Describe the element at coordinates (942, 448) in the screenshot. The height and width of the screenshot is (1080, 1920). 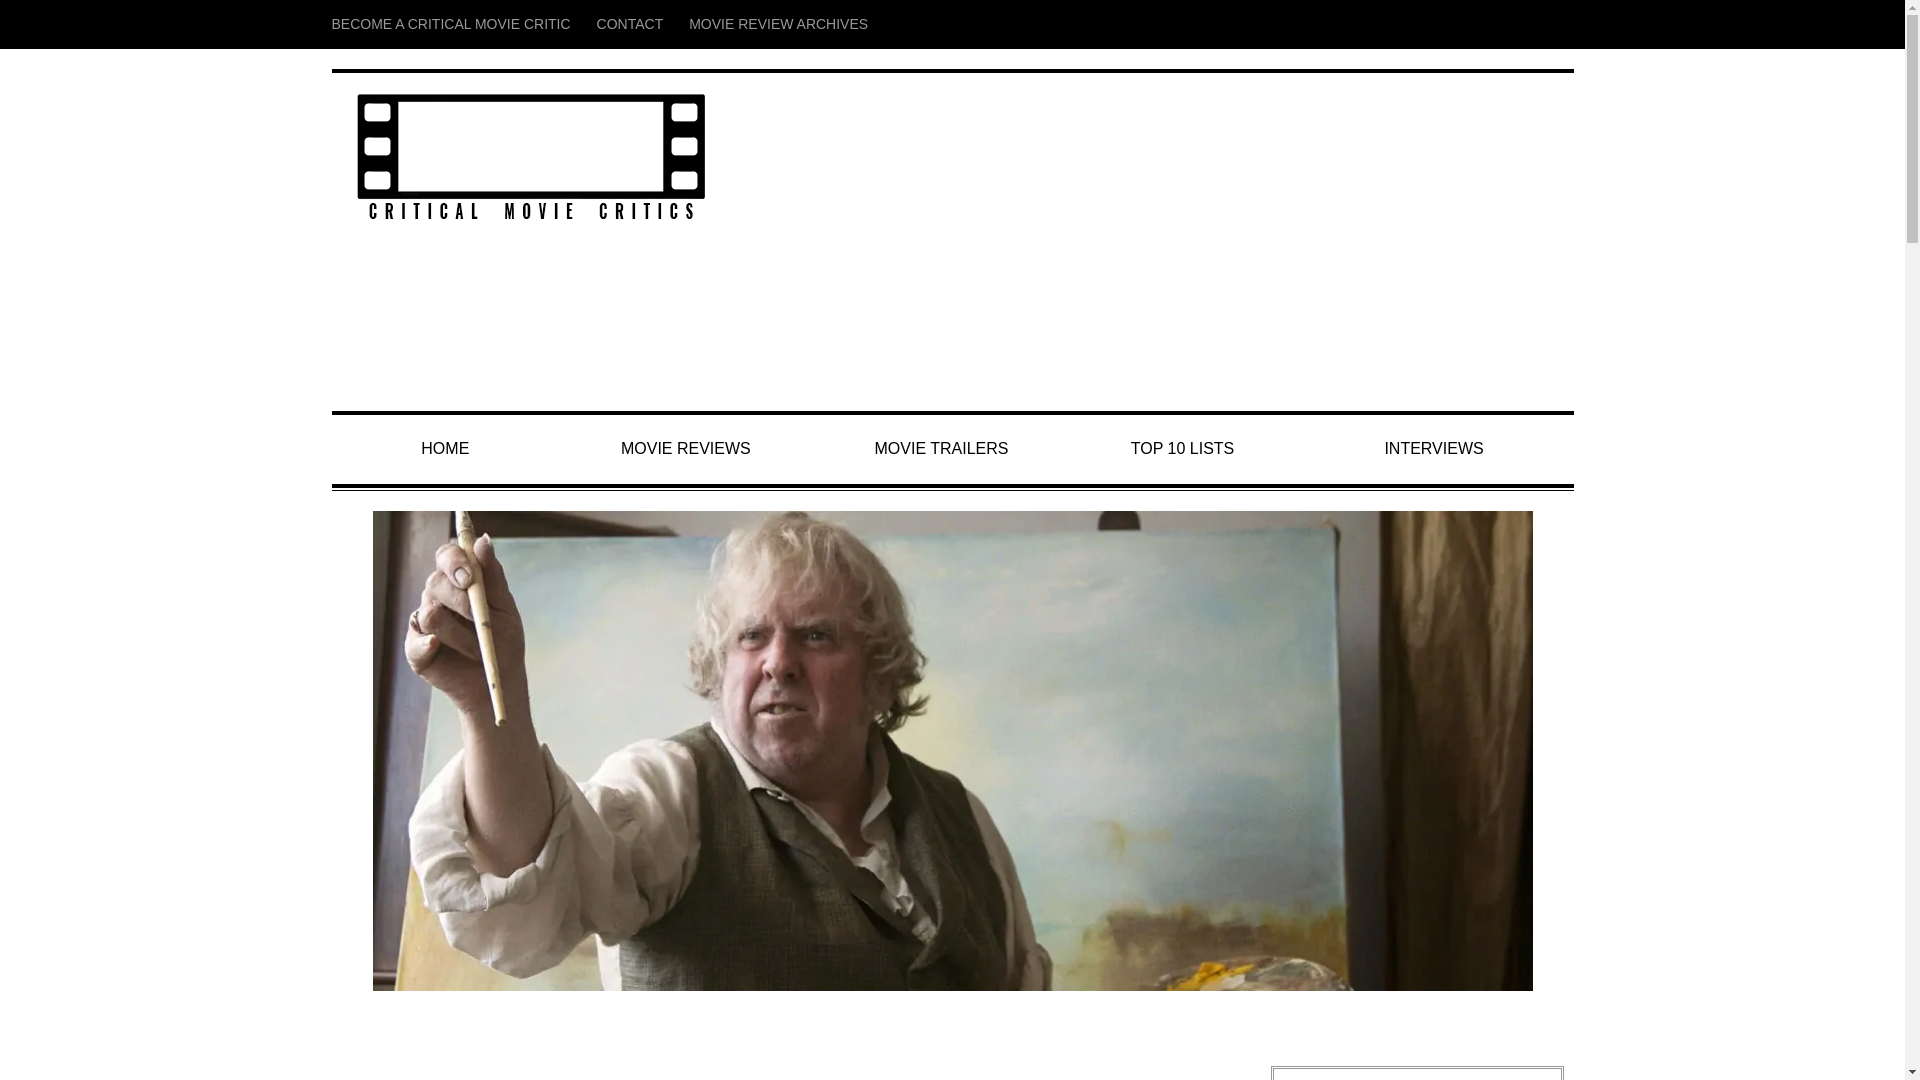
I see `Latest Movie Trailers` at that location.